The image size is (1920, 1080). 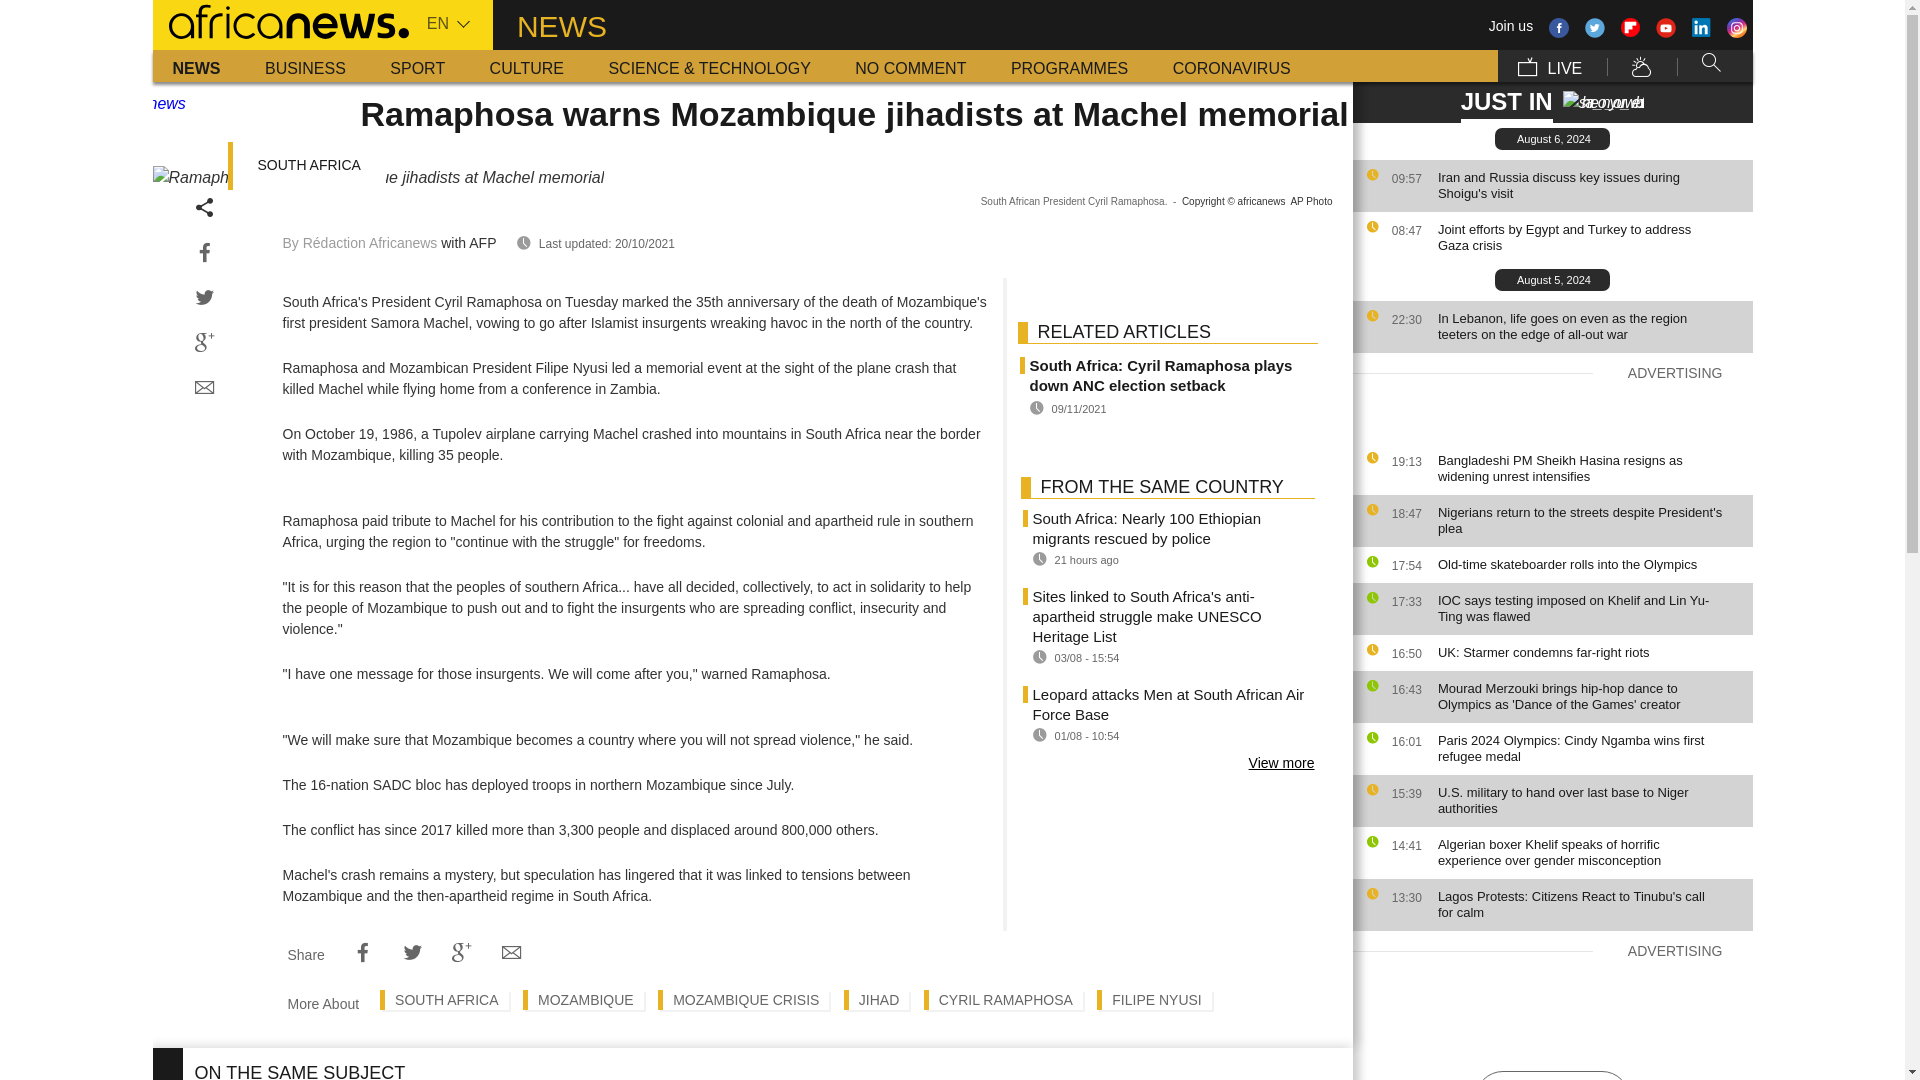 What do you see at coordinates (910, 66) in the screenshot?
I see `NO COMMENT` at bounding box center [910, 66].